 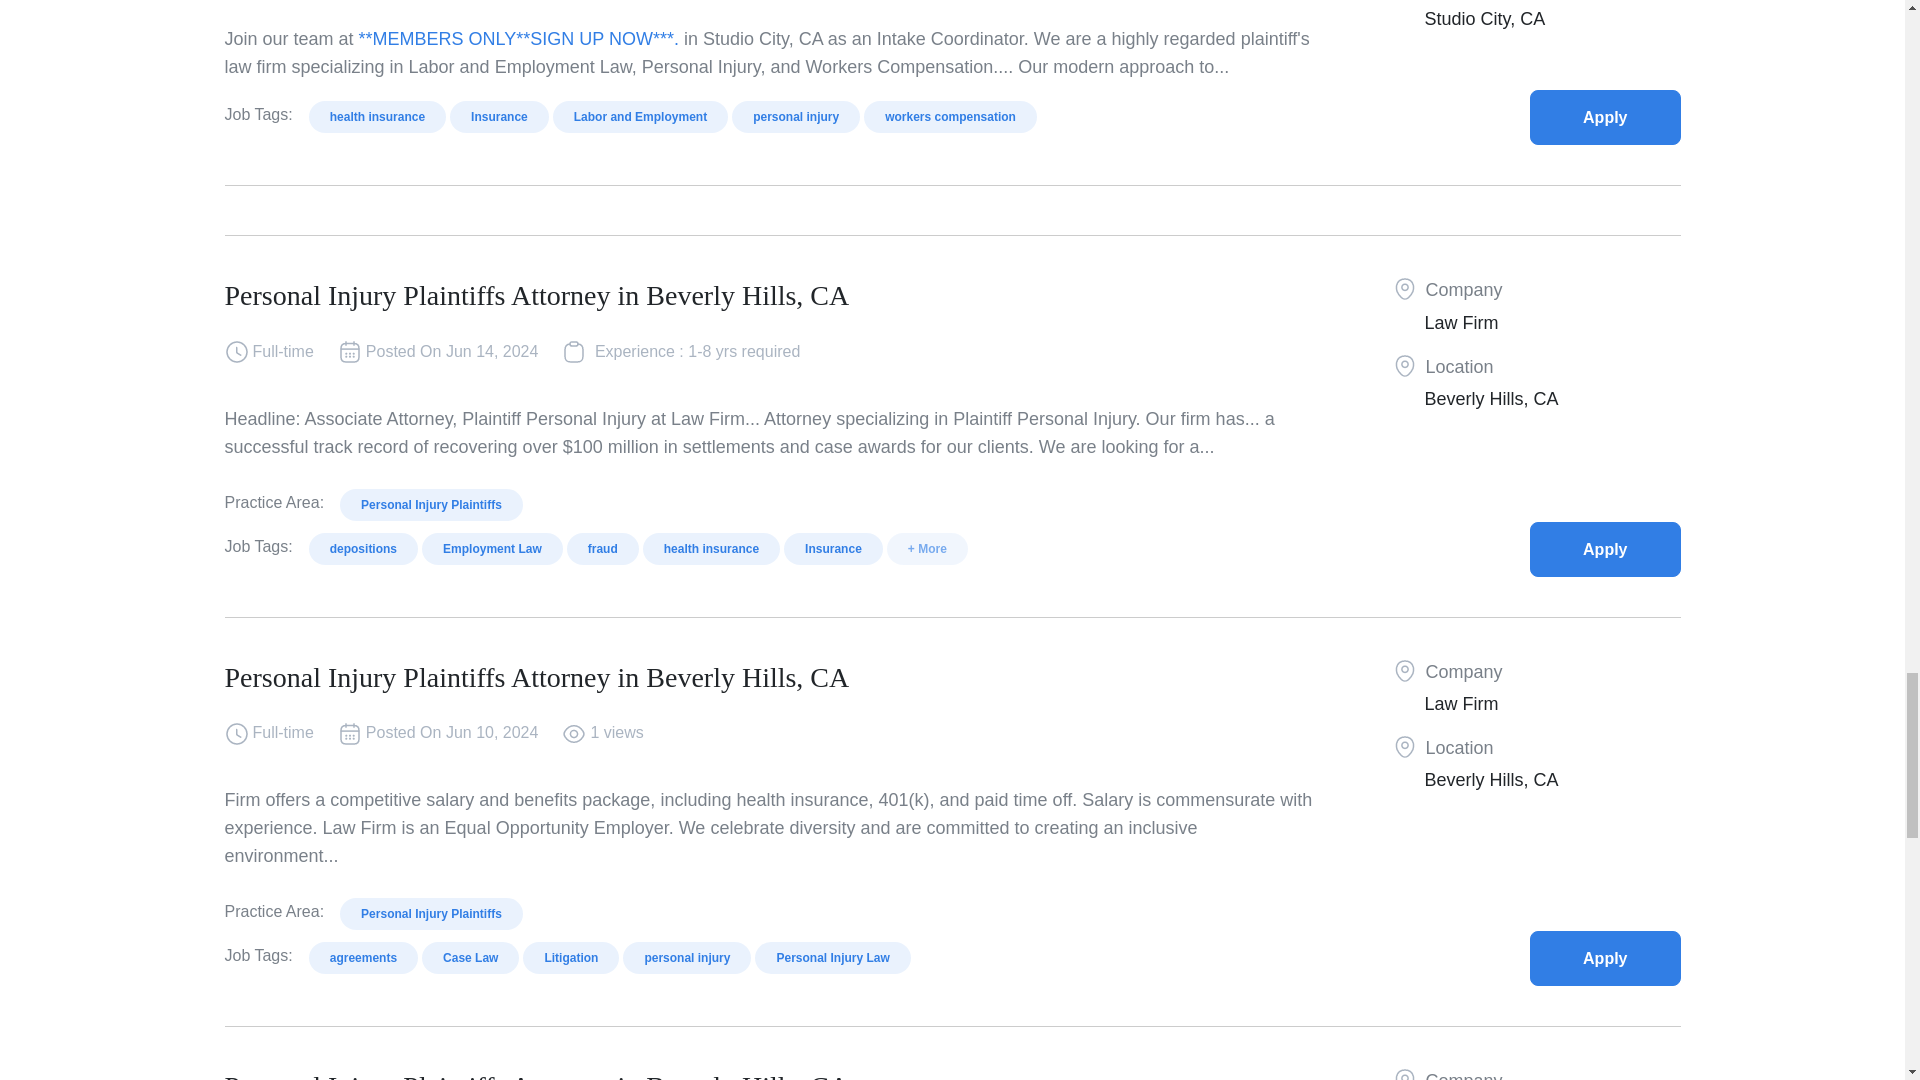 What do you see at coordinates (1605, 548) in the screenshot?
I see `Personal Injury Plaintiffs Attorney in Beverly Hills, CA` at bounding box center [1605, 548].